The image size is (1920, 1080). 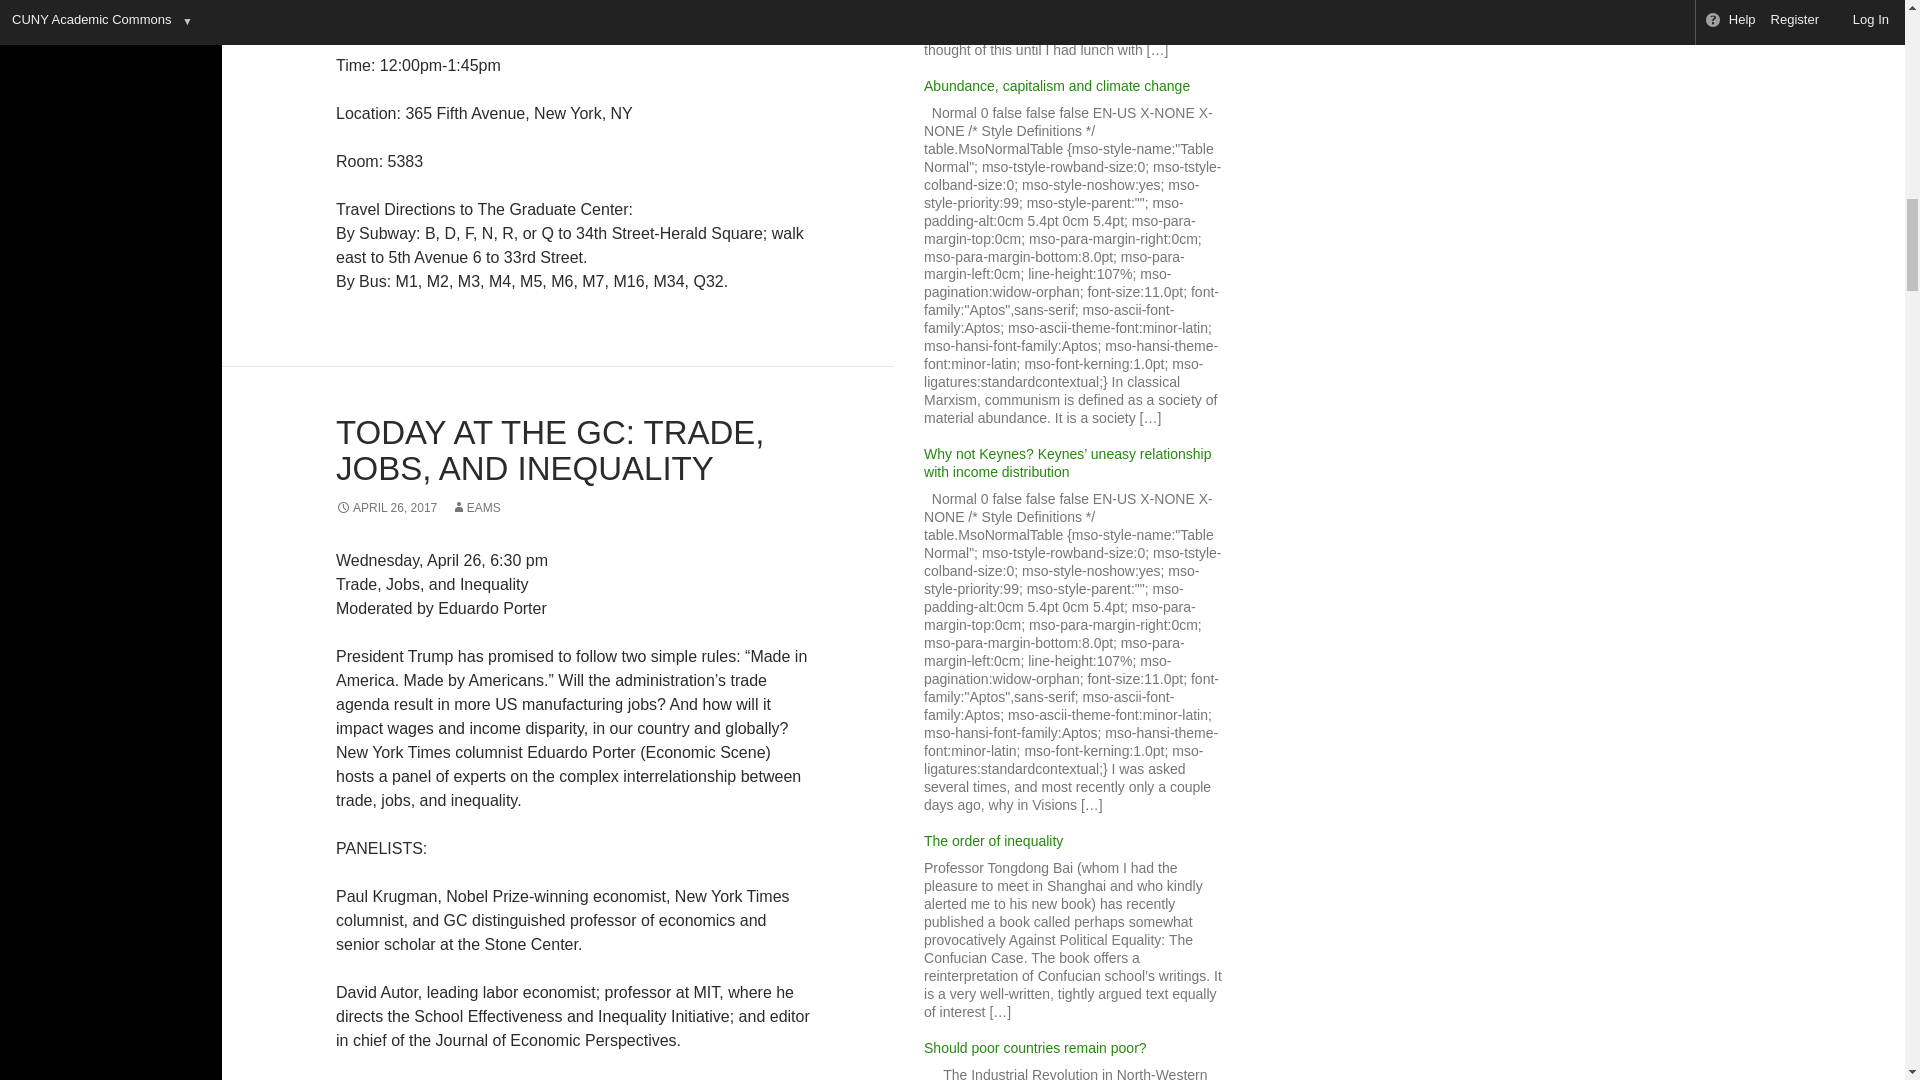 What do you see at coordinates (386, 508) in the screenshot?
I see `APRIL 26, 2017` at bounding box center [386, 508].